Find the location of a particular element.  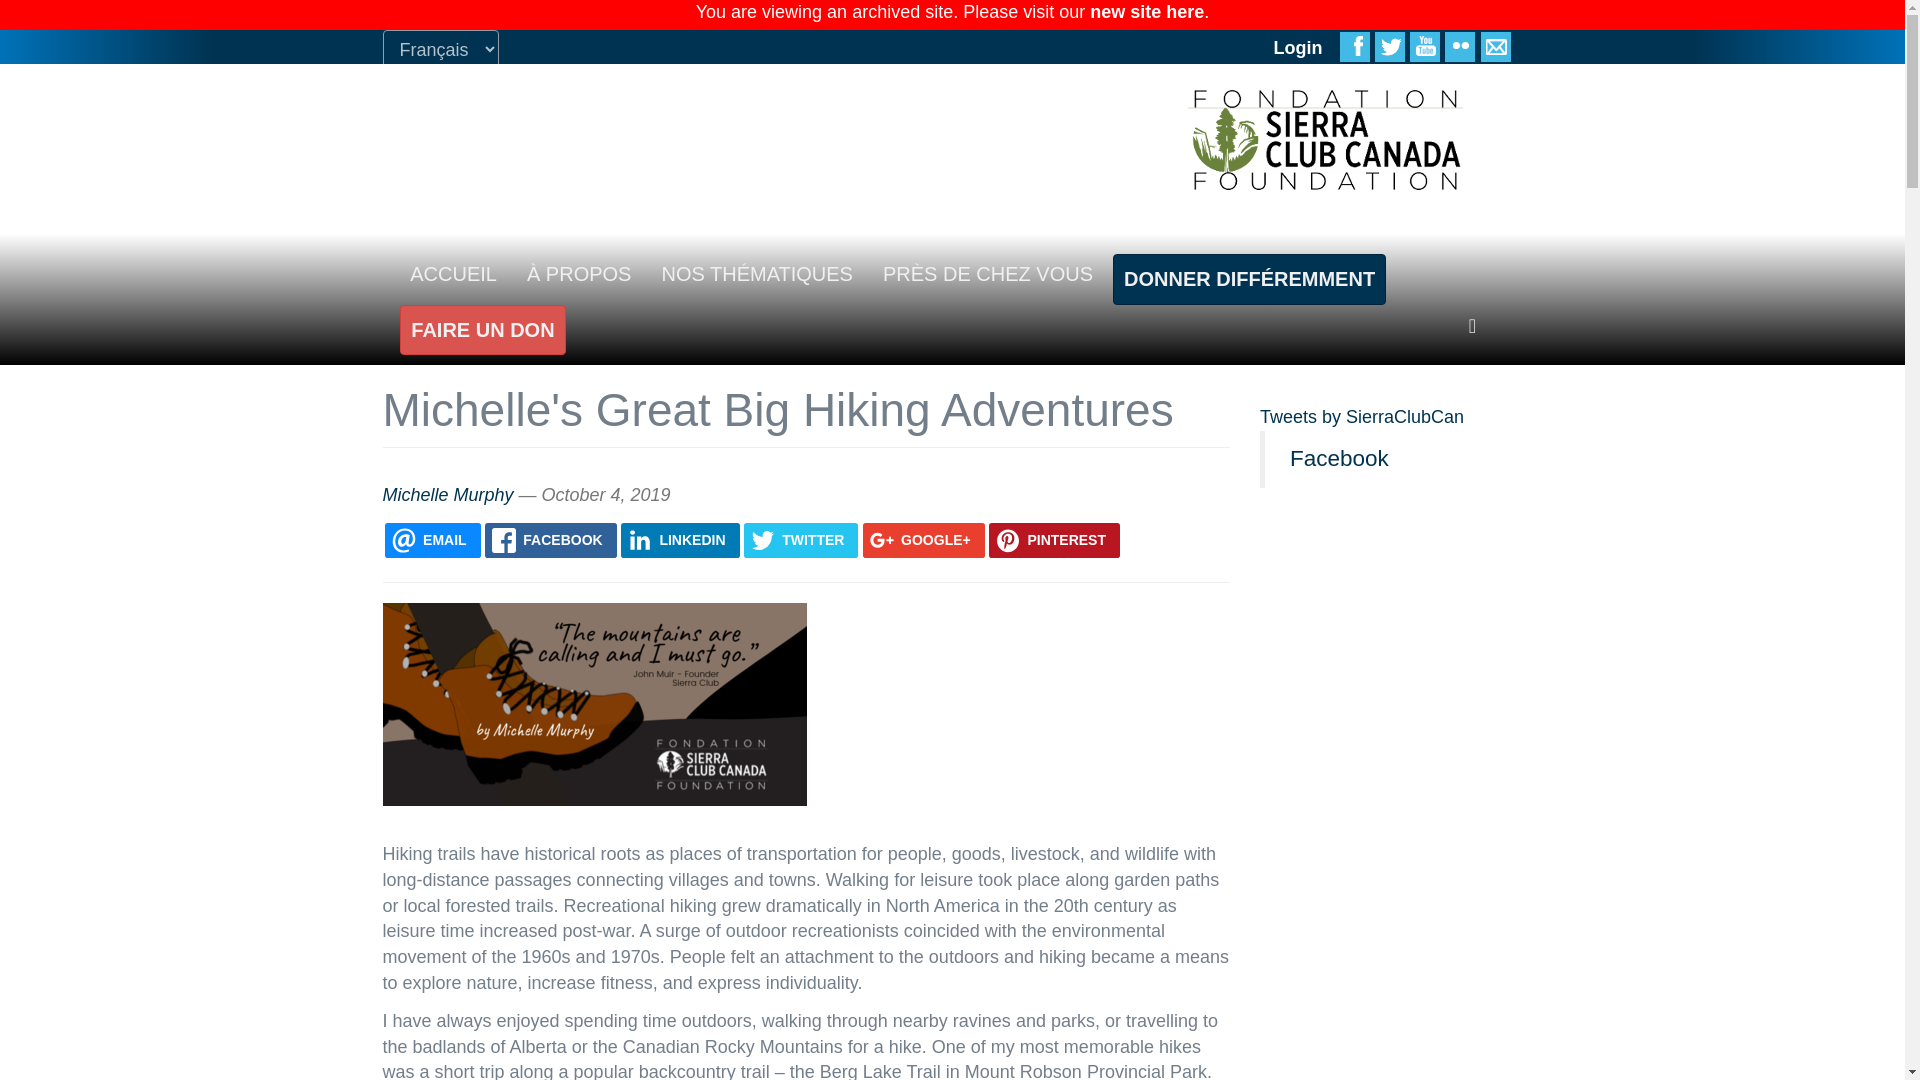

Youtube is located at coordinates (1424, 46).